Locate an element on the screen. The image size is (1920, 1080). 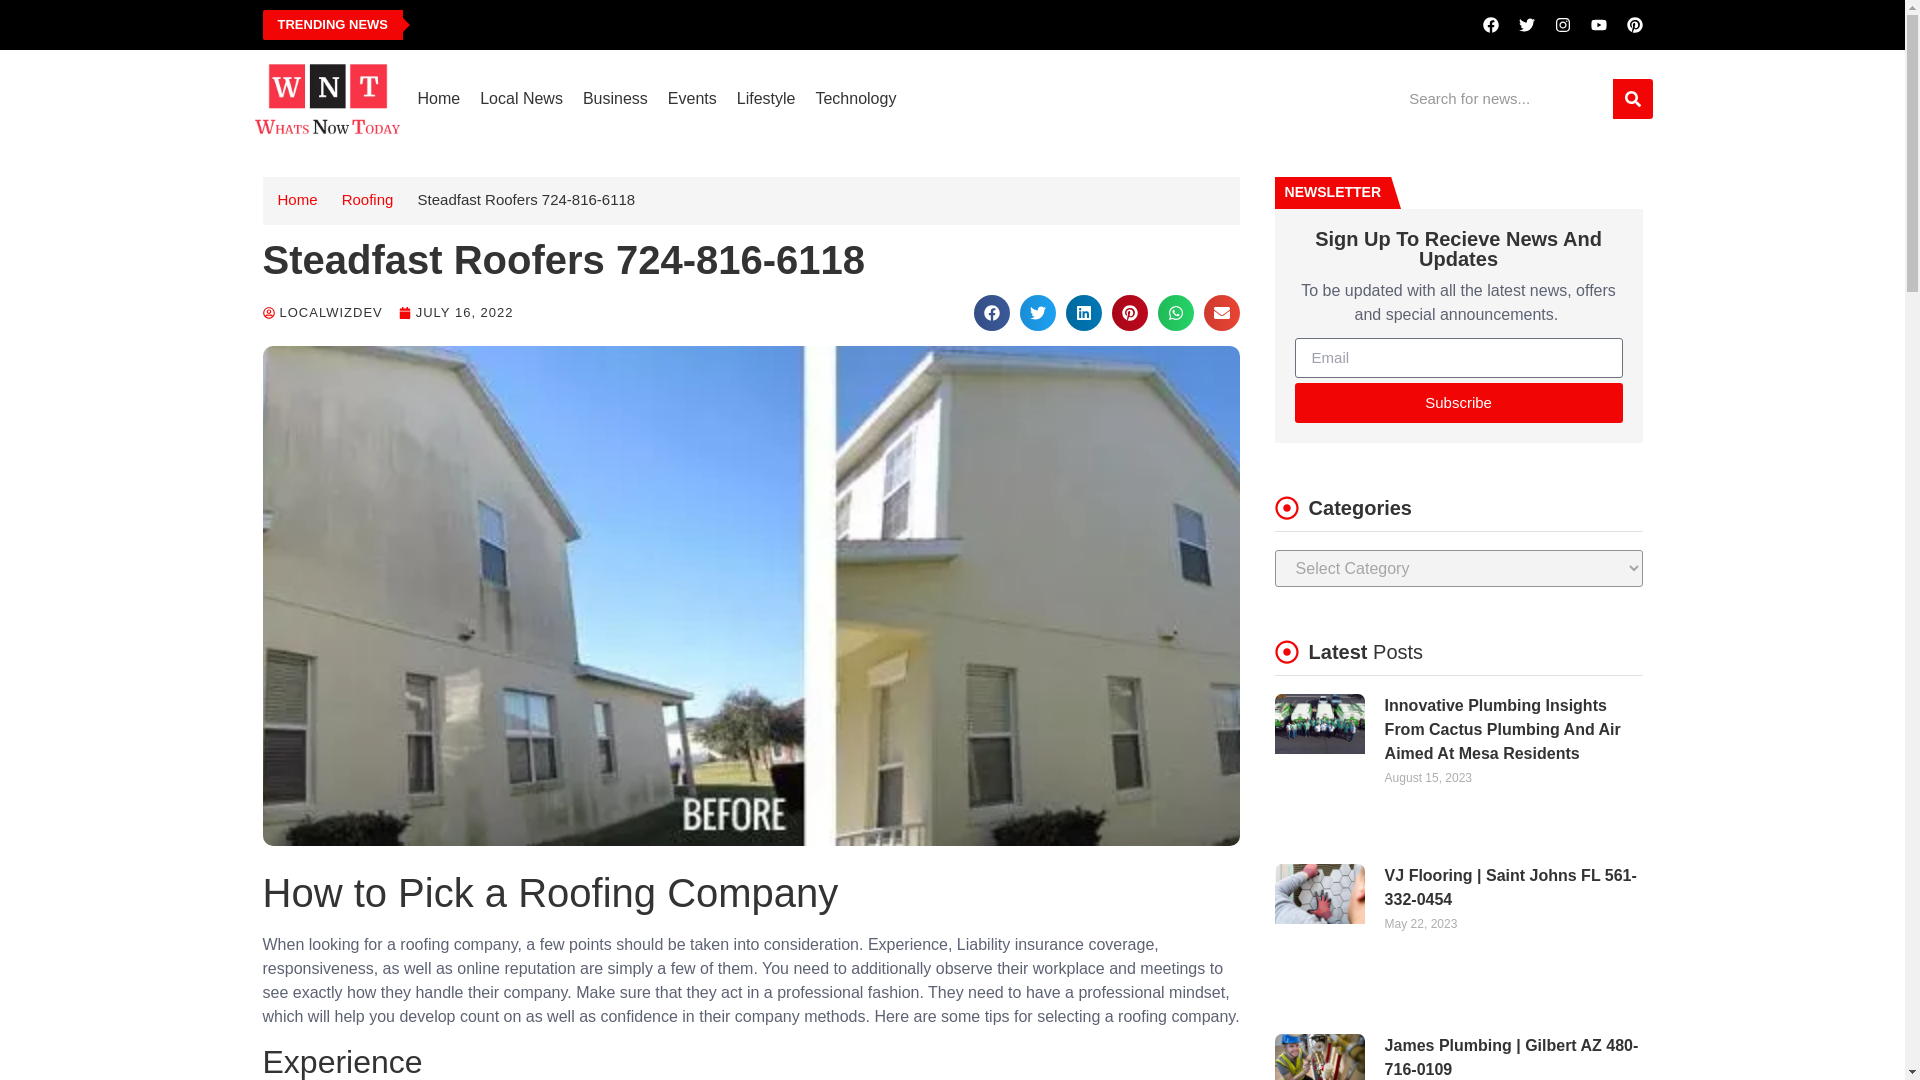
Home is located at coordinates (298, 200).